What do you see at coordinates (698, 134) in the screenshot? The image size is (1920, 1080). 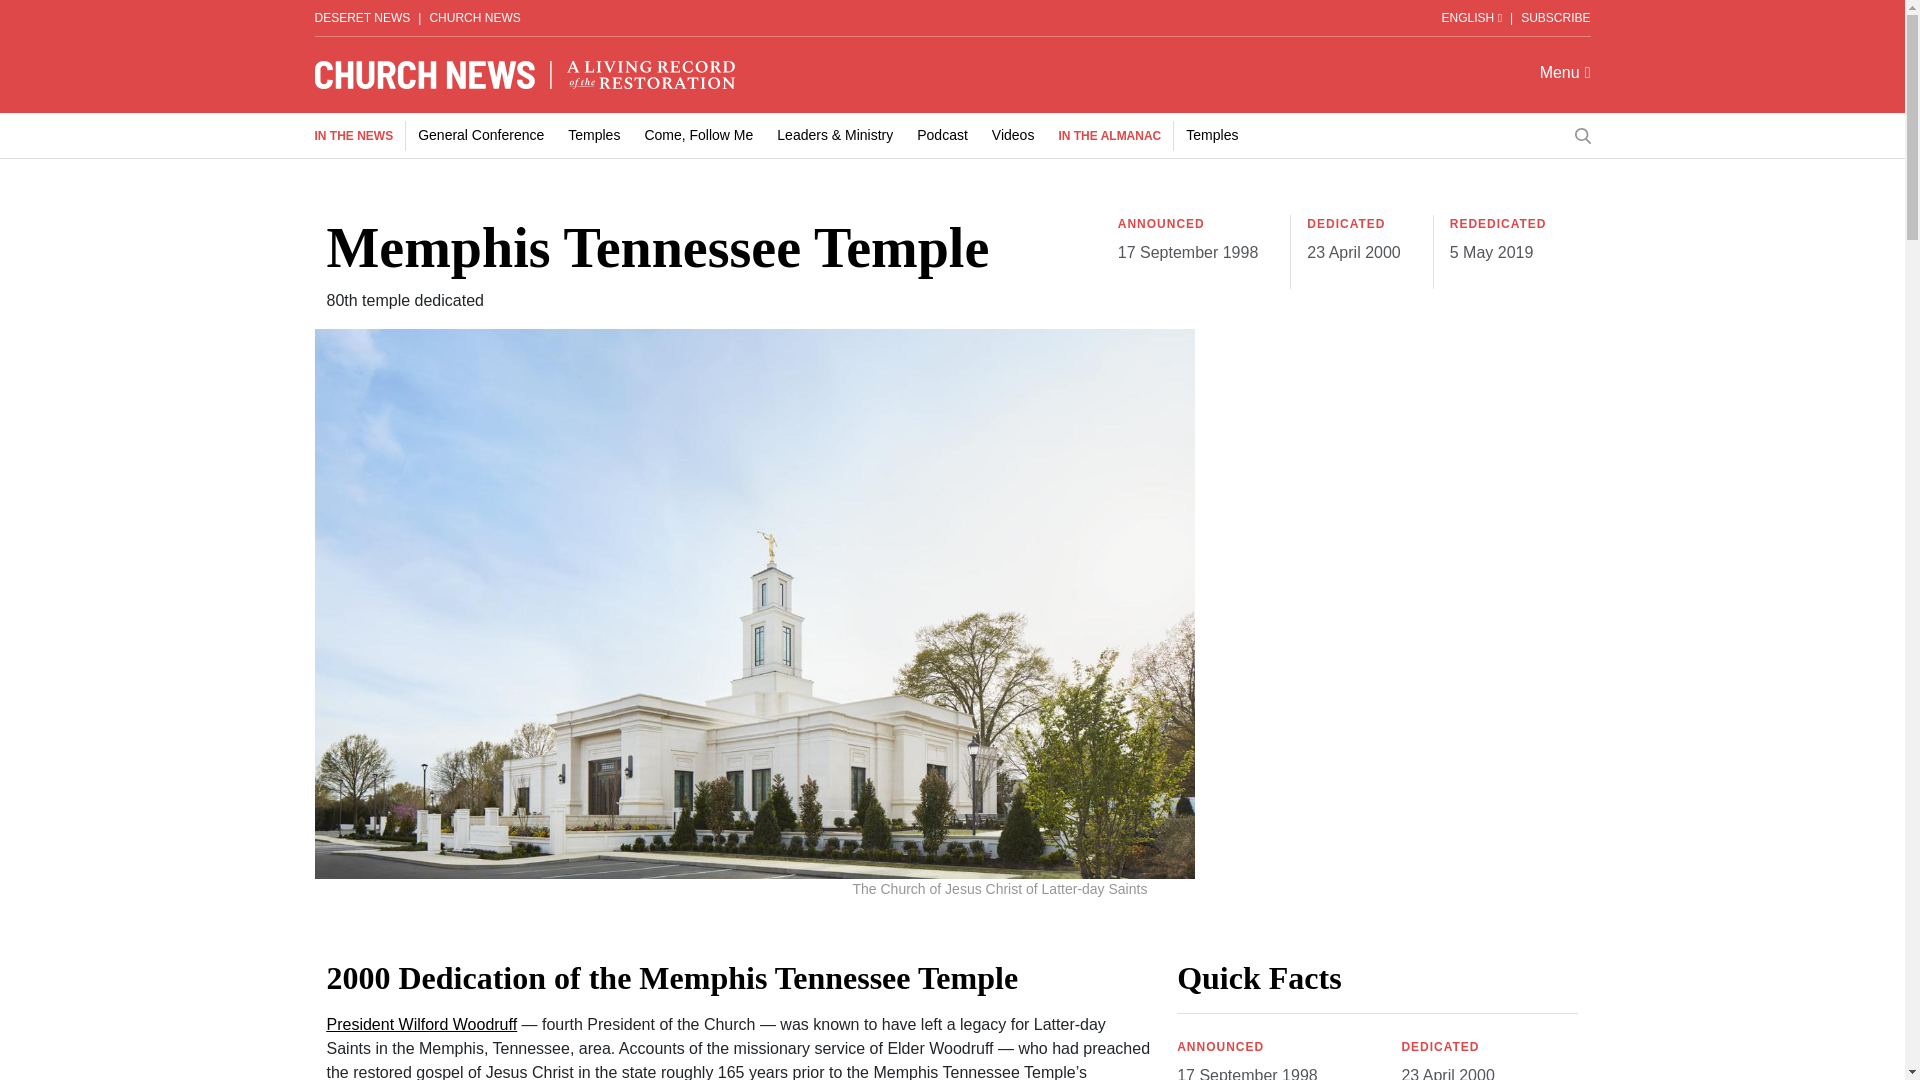 I see `Come, Follow Me` at bounding box center [698, 134].